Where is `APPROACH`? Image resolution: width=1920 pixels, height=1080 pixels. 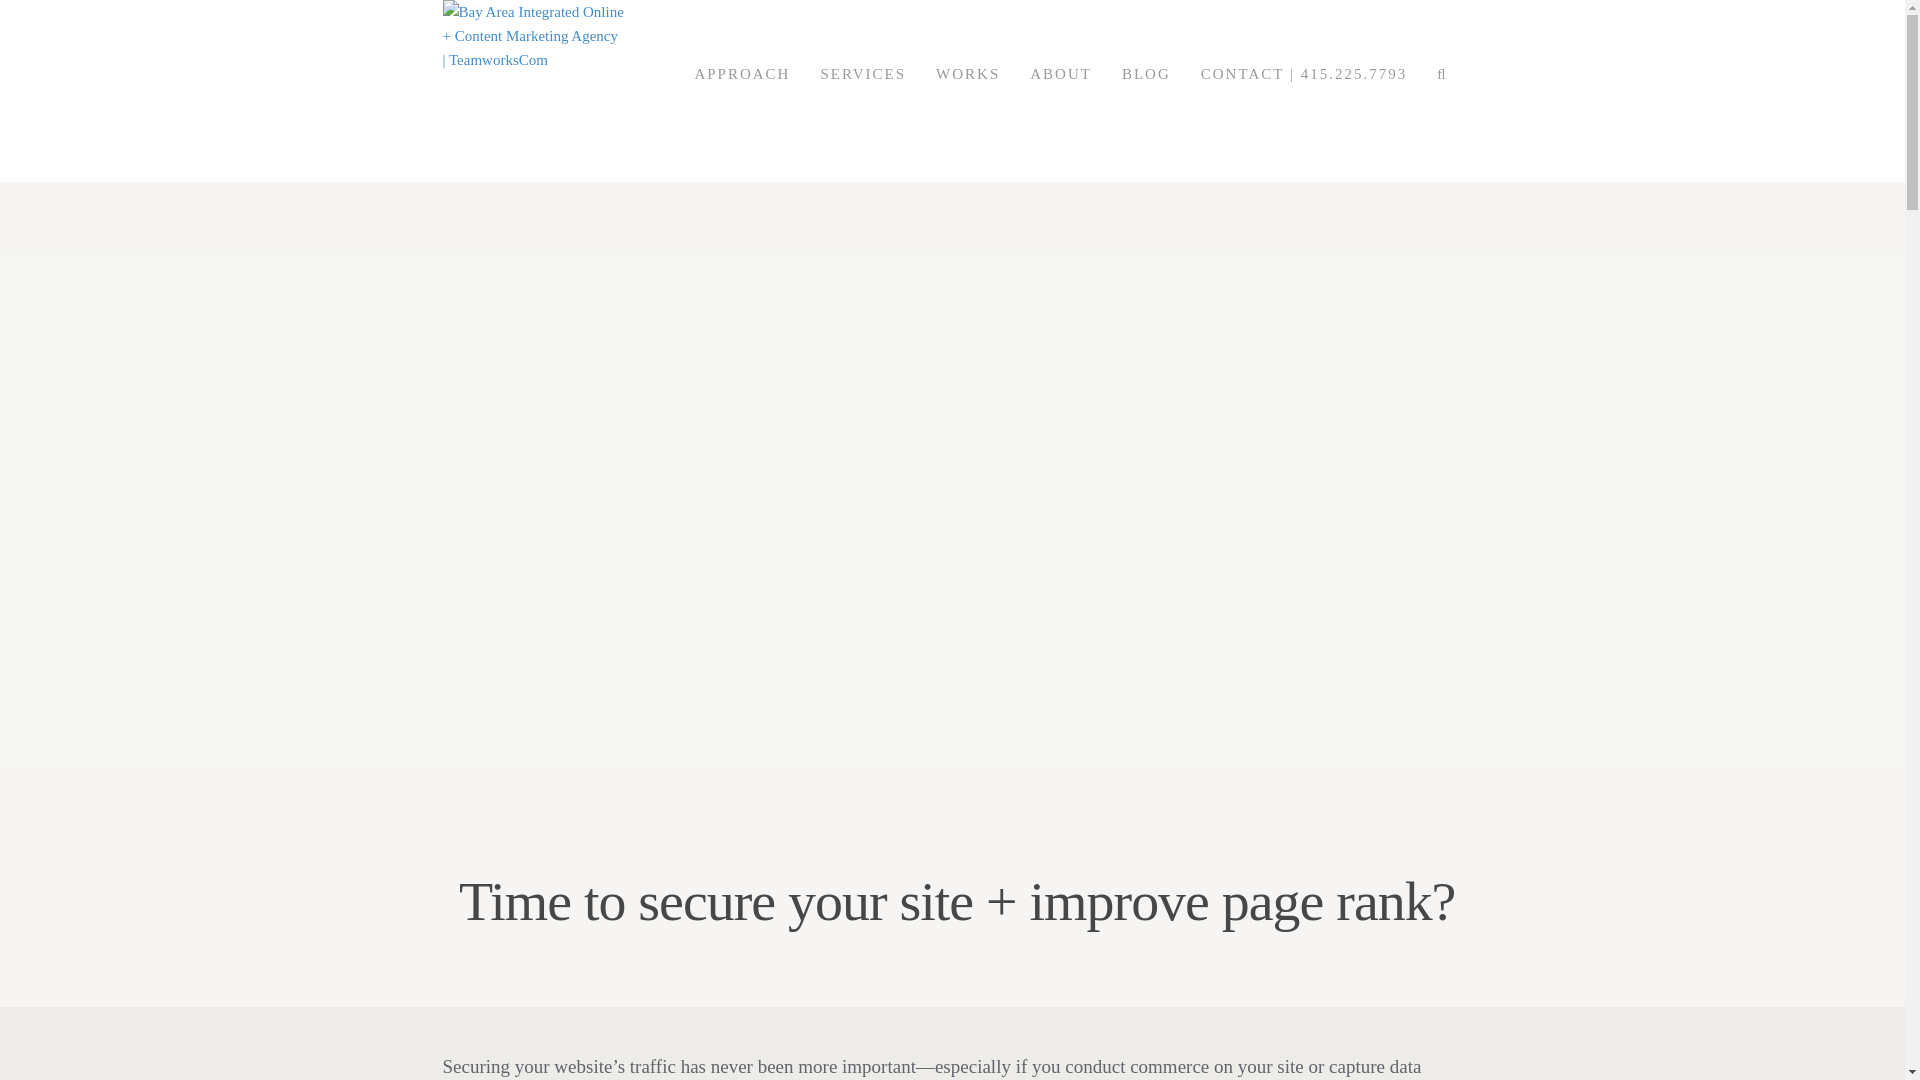 APPROACH is located at coordinates (742, 90).